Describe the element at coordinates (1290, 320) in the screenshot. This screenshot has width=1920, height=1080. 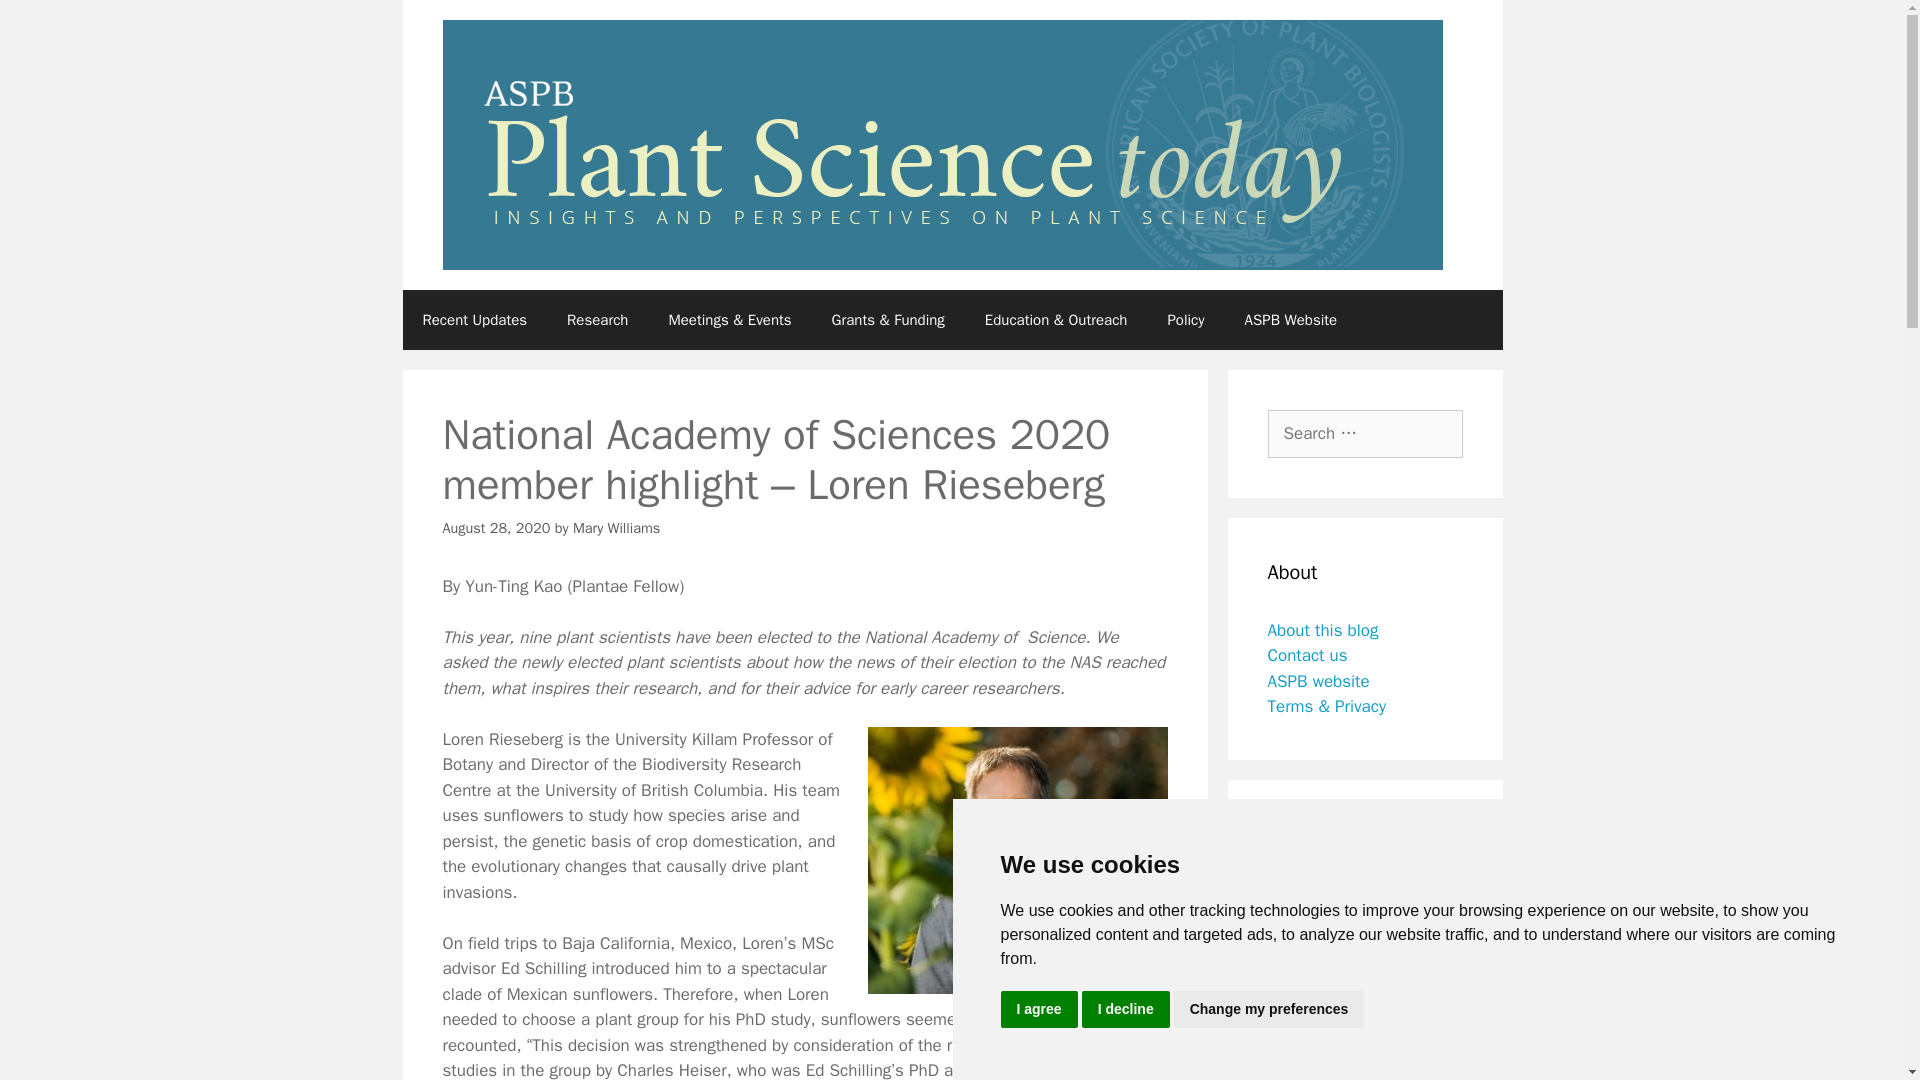
I see `ASPB Website` at that location.